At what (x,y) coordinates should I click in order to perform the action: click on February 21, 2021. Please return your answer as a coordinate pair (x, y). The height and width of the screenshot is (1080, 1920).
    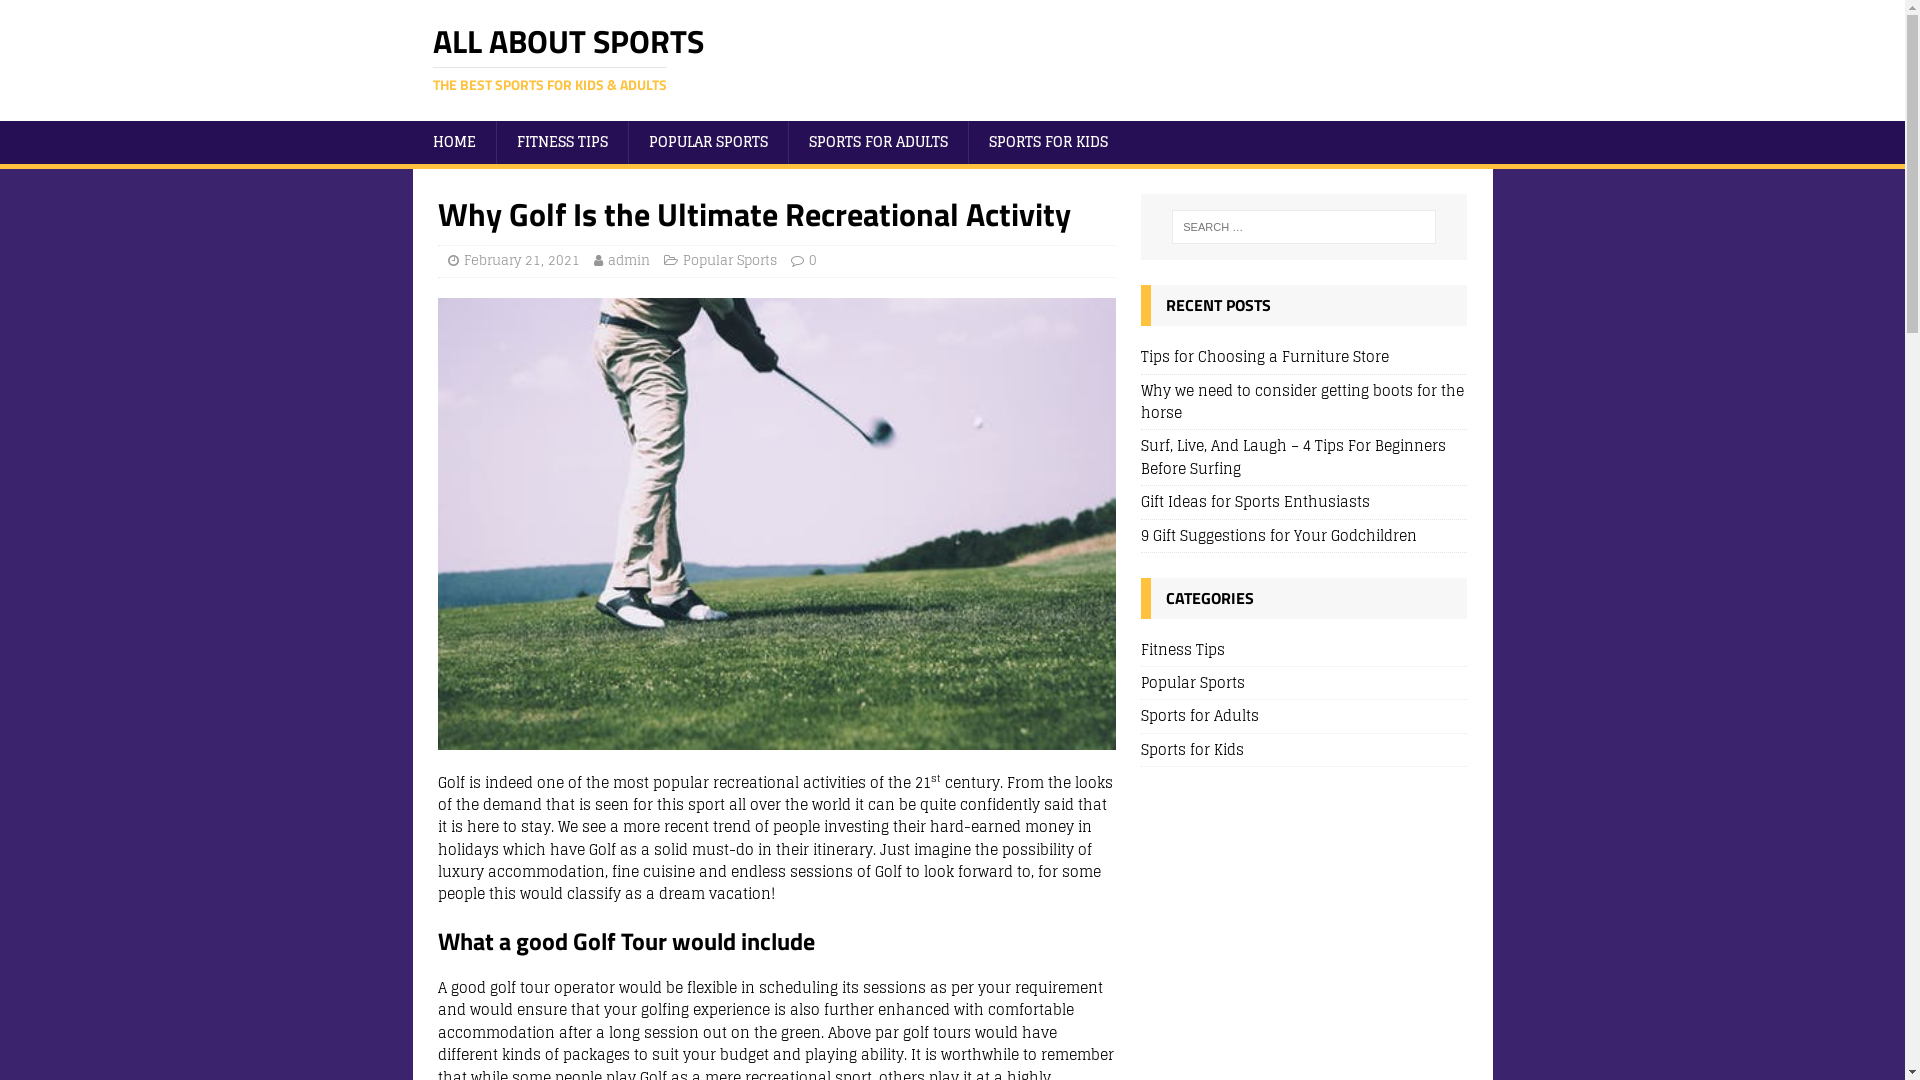
    Looking at the image, I should click on (522, 260).